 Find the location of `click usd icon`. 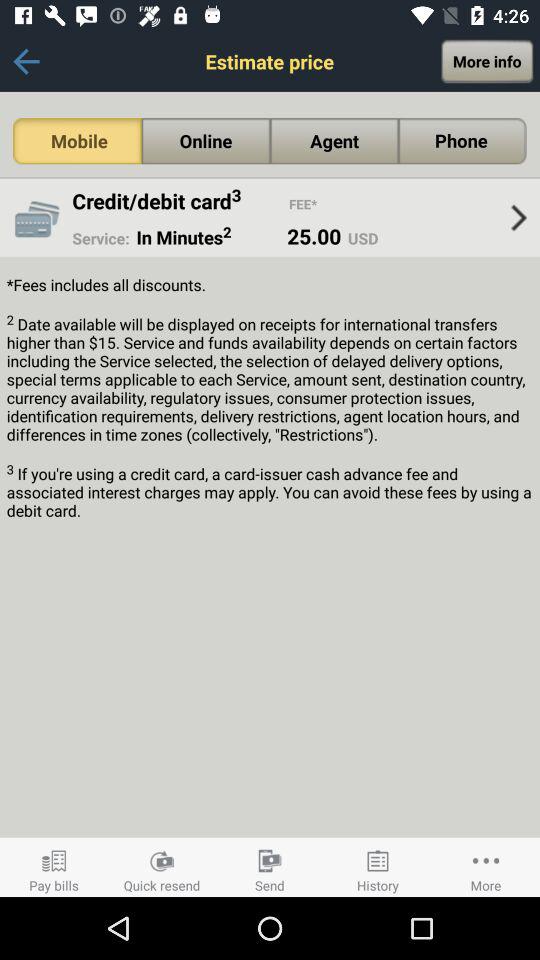

click usd icon is located at coordinates (360, 238).